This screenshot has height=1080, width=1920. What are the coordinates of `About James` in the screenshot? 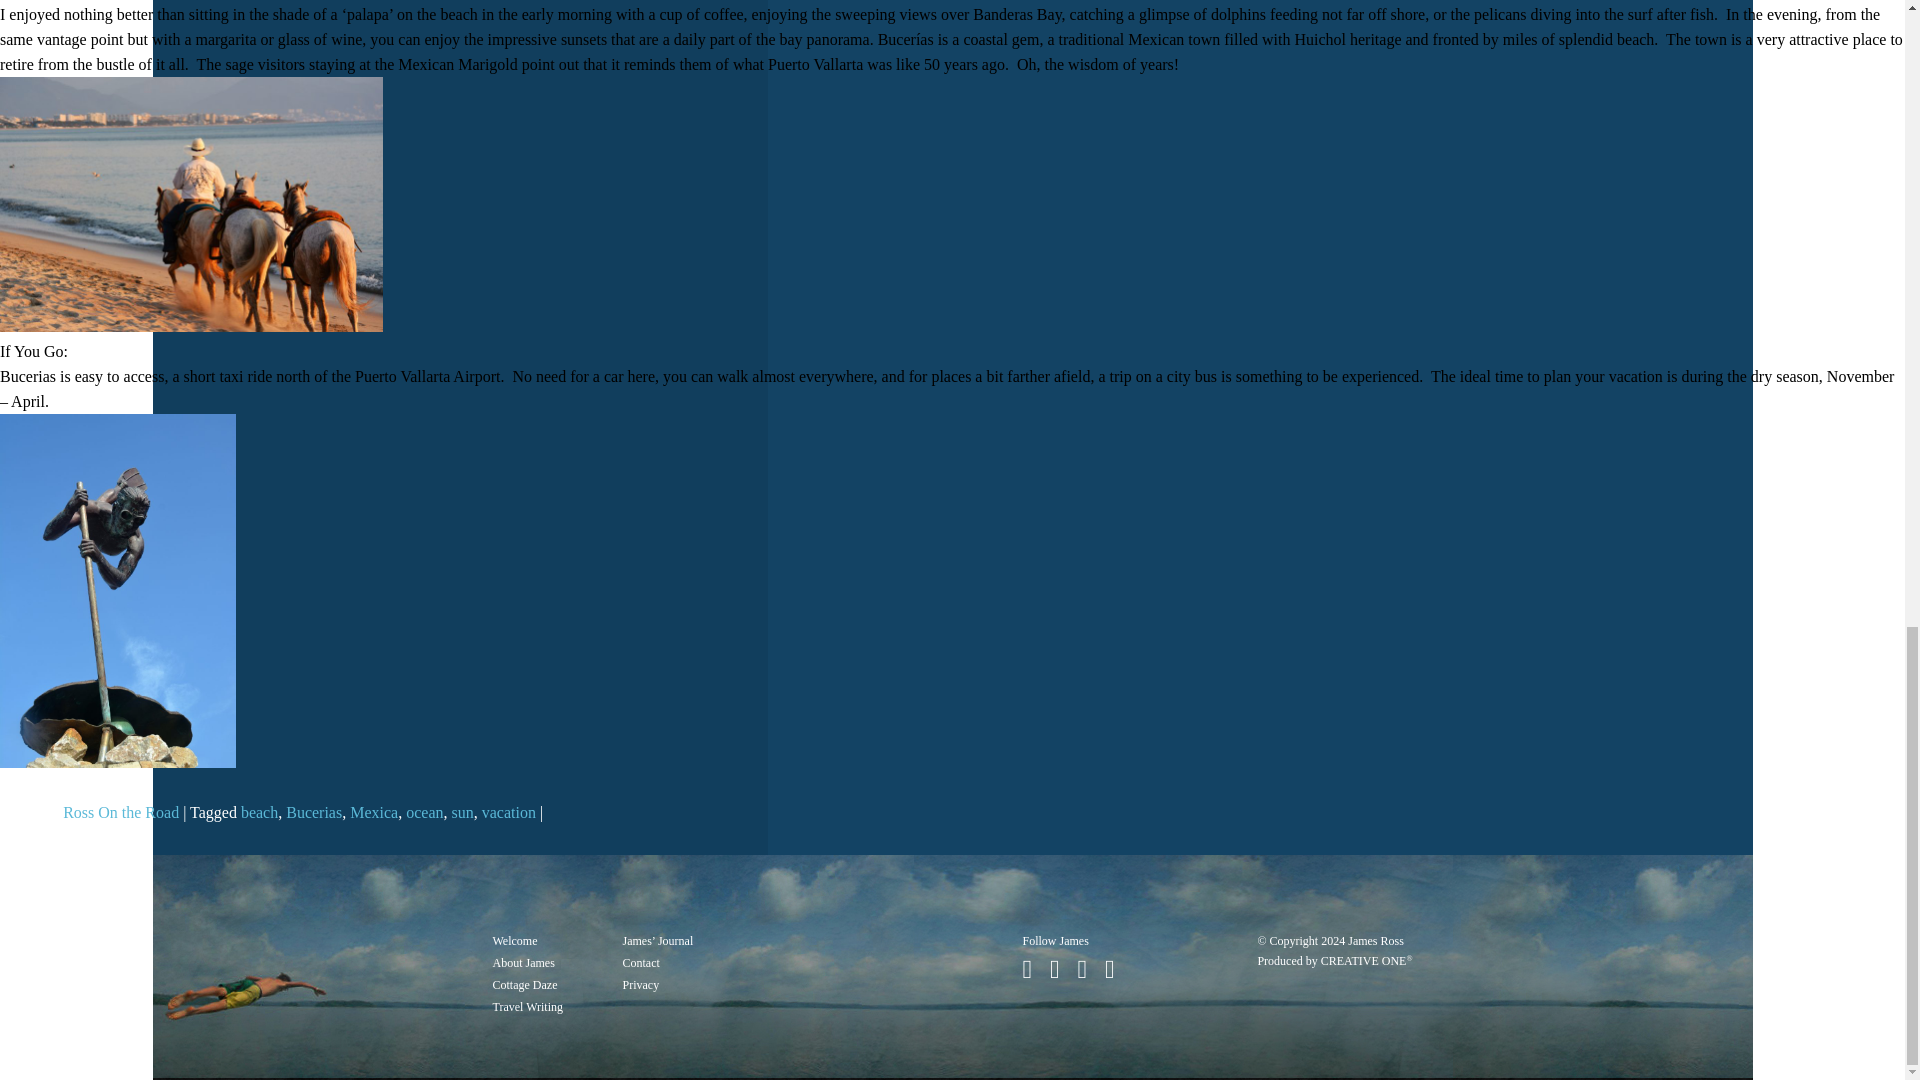 It's located at (522, 962).